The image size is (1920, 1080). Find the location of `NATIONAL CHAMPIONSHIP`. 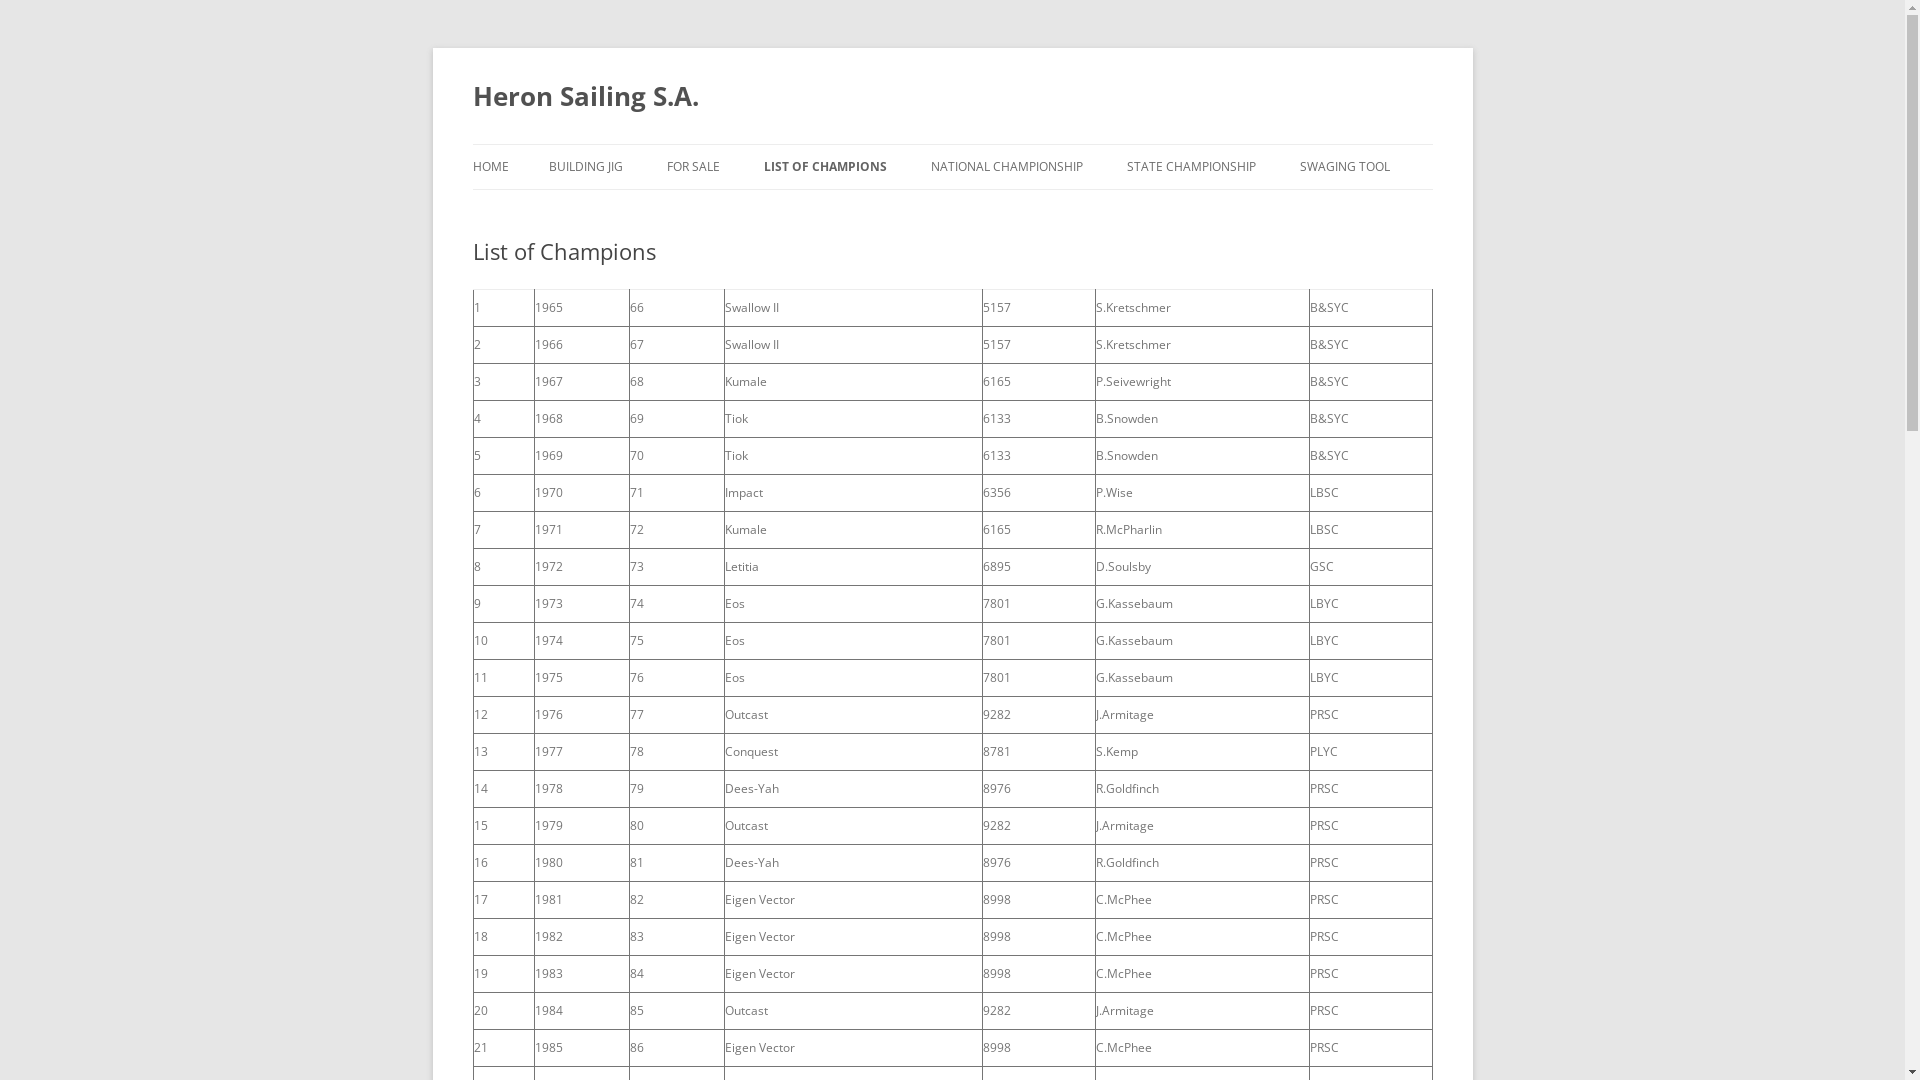

NATIONAL CHAMPIONSHIP is located at coordinates (1006, 167).